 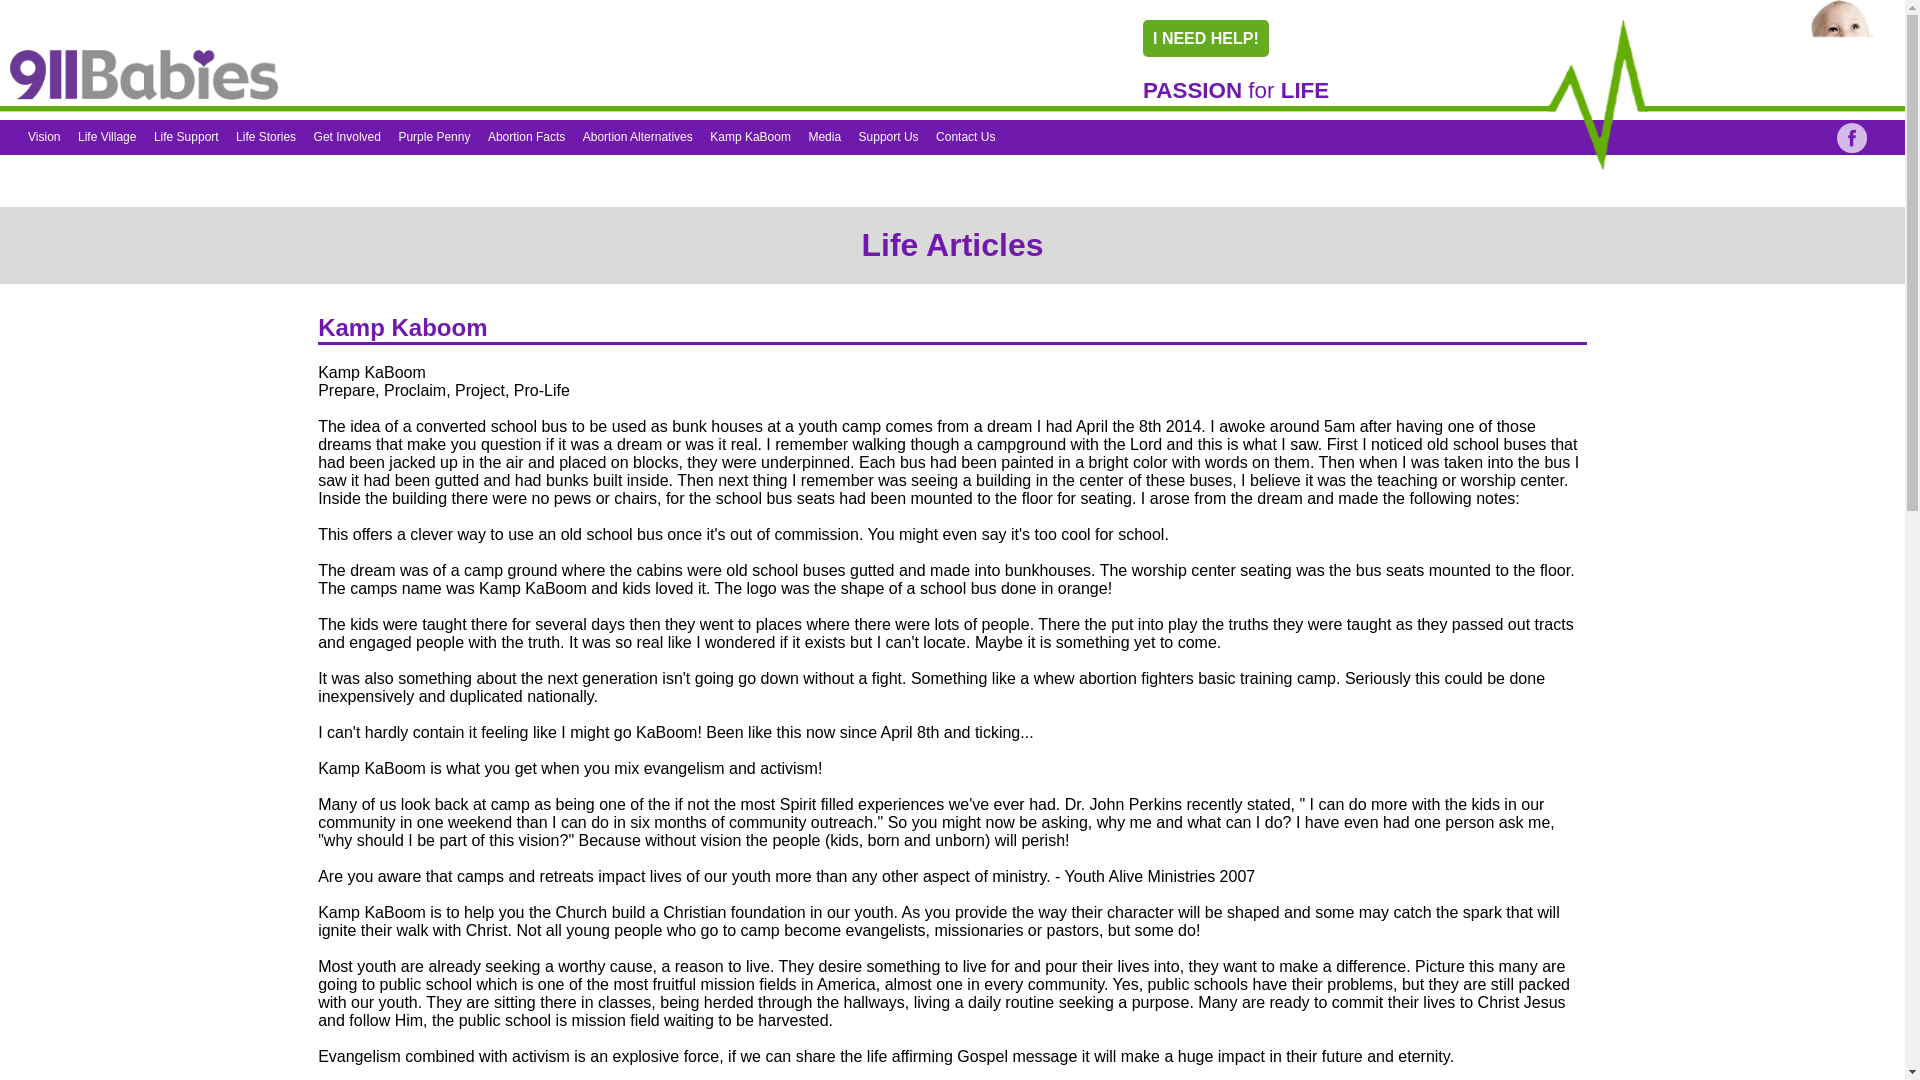 What do you see at coordinates (44, 136) in the screenshot?
I see `Vision` at bounding box center [44, 136].